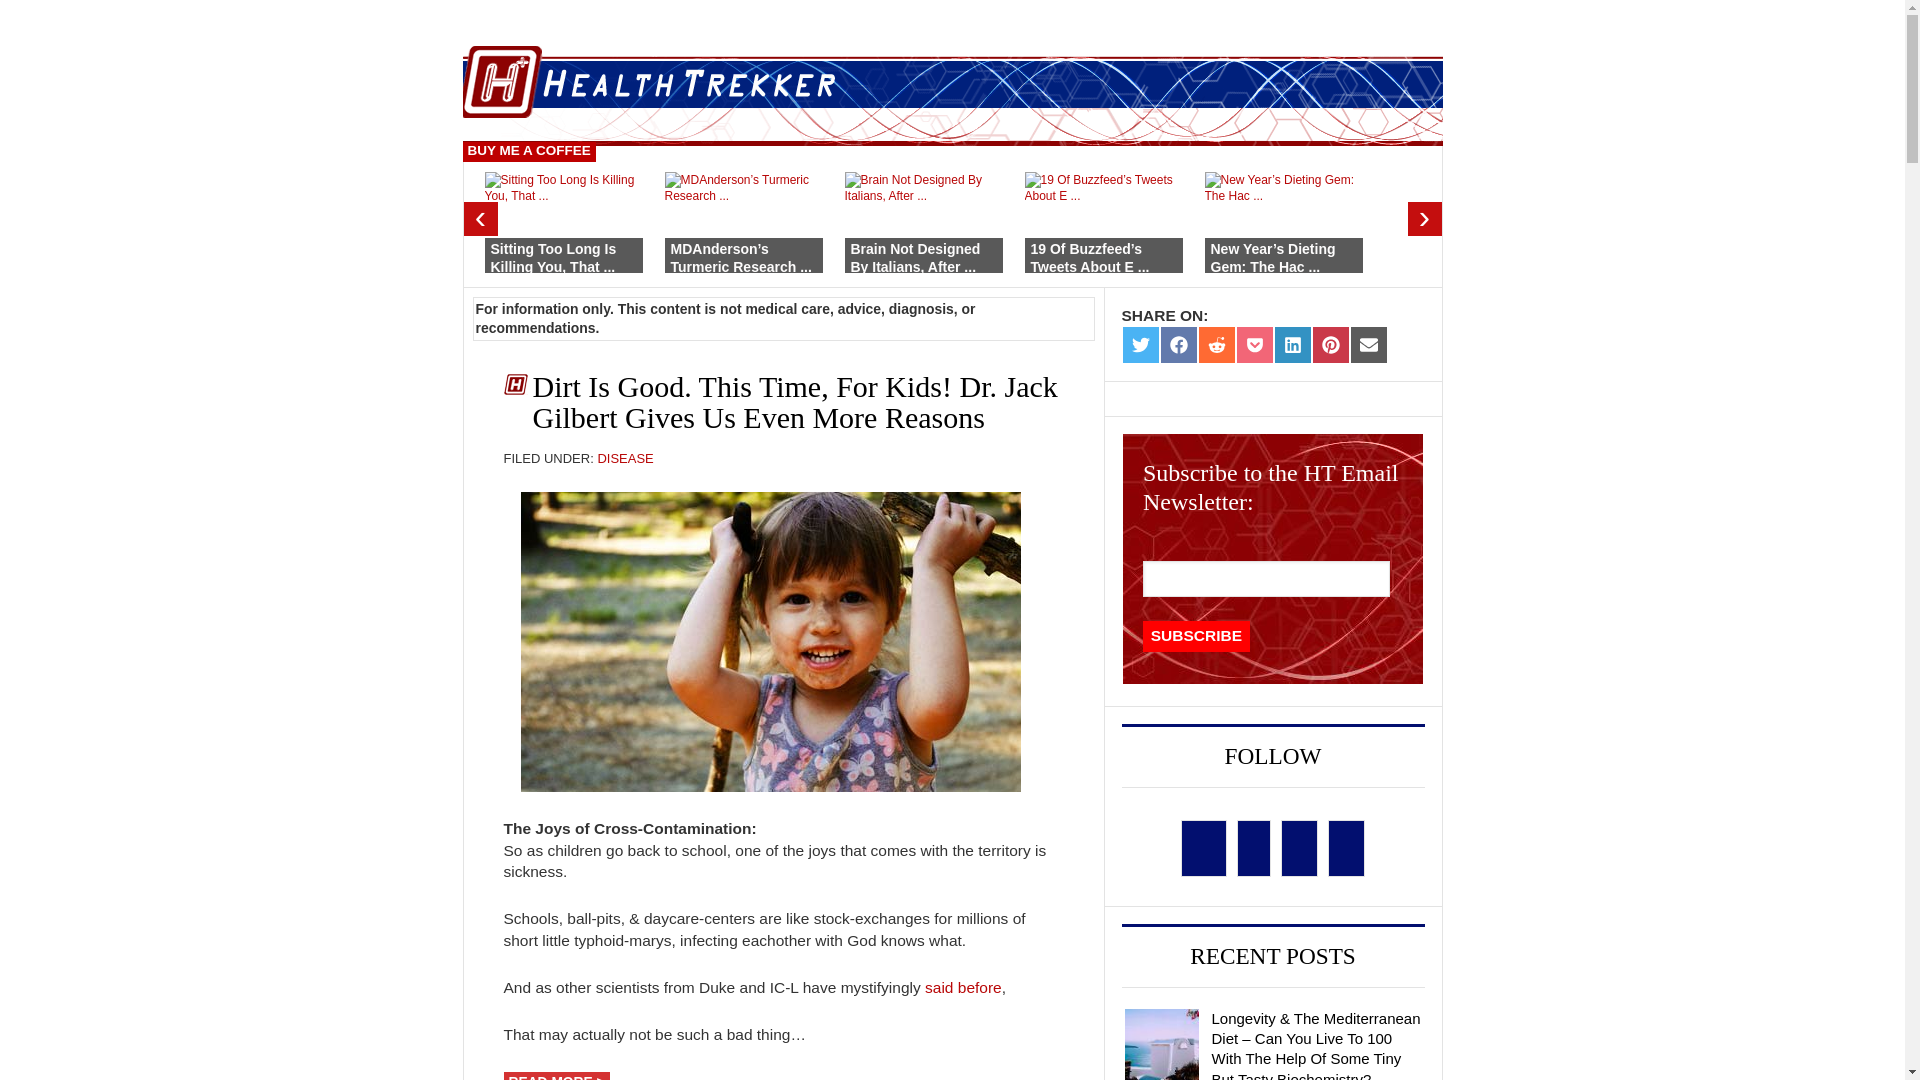  I want to click on said before, so click(964, 986).